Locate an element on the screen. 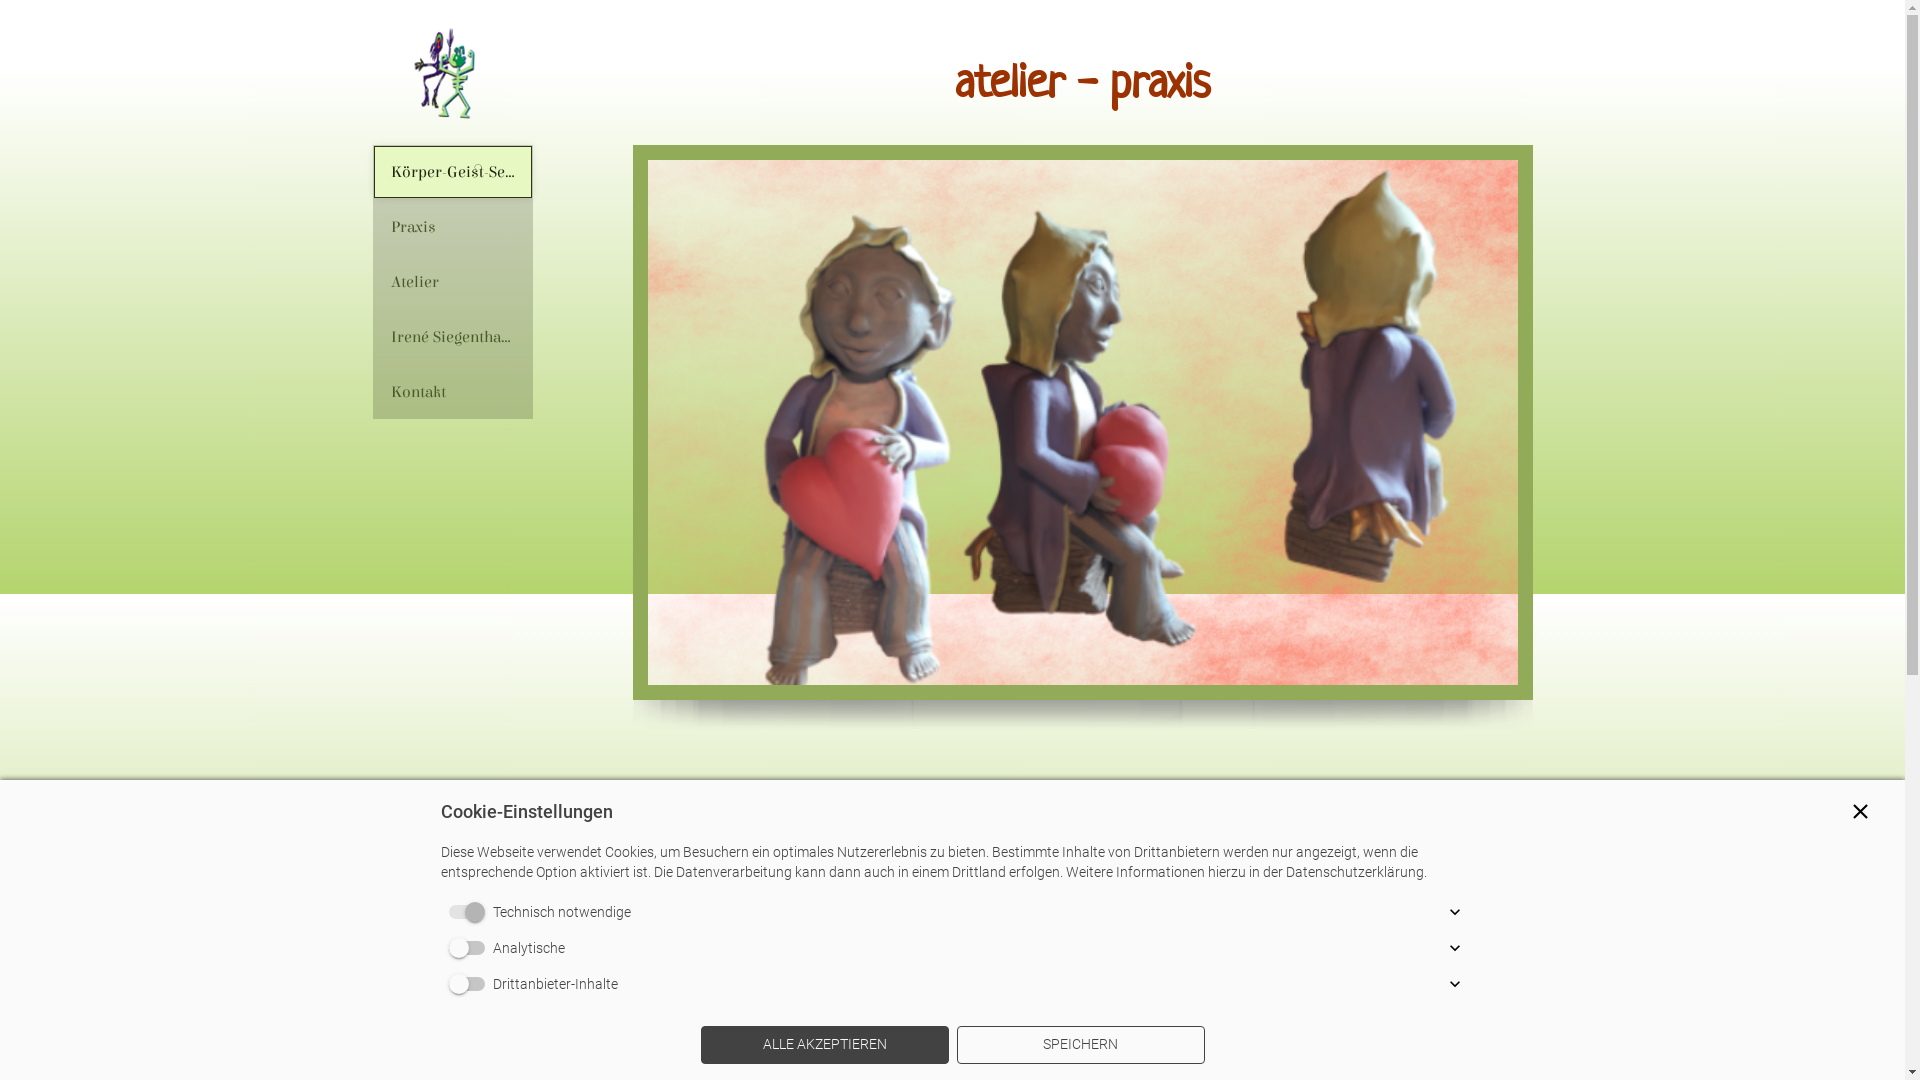  ALLE AKZEPTIEREN is located at coordinates (824, 1045).